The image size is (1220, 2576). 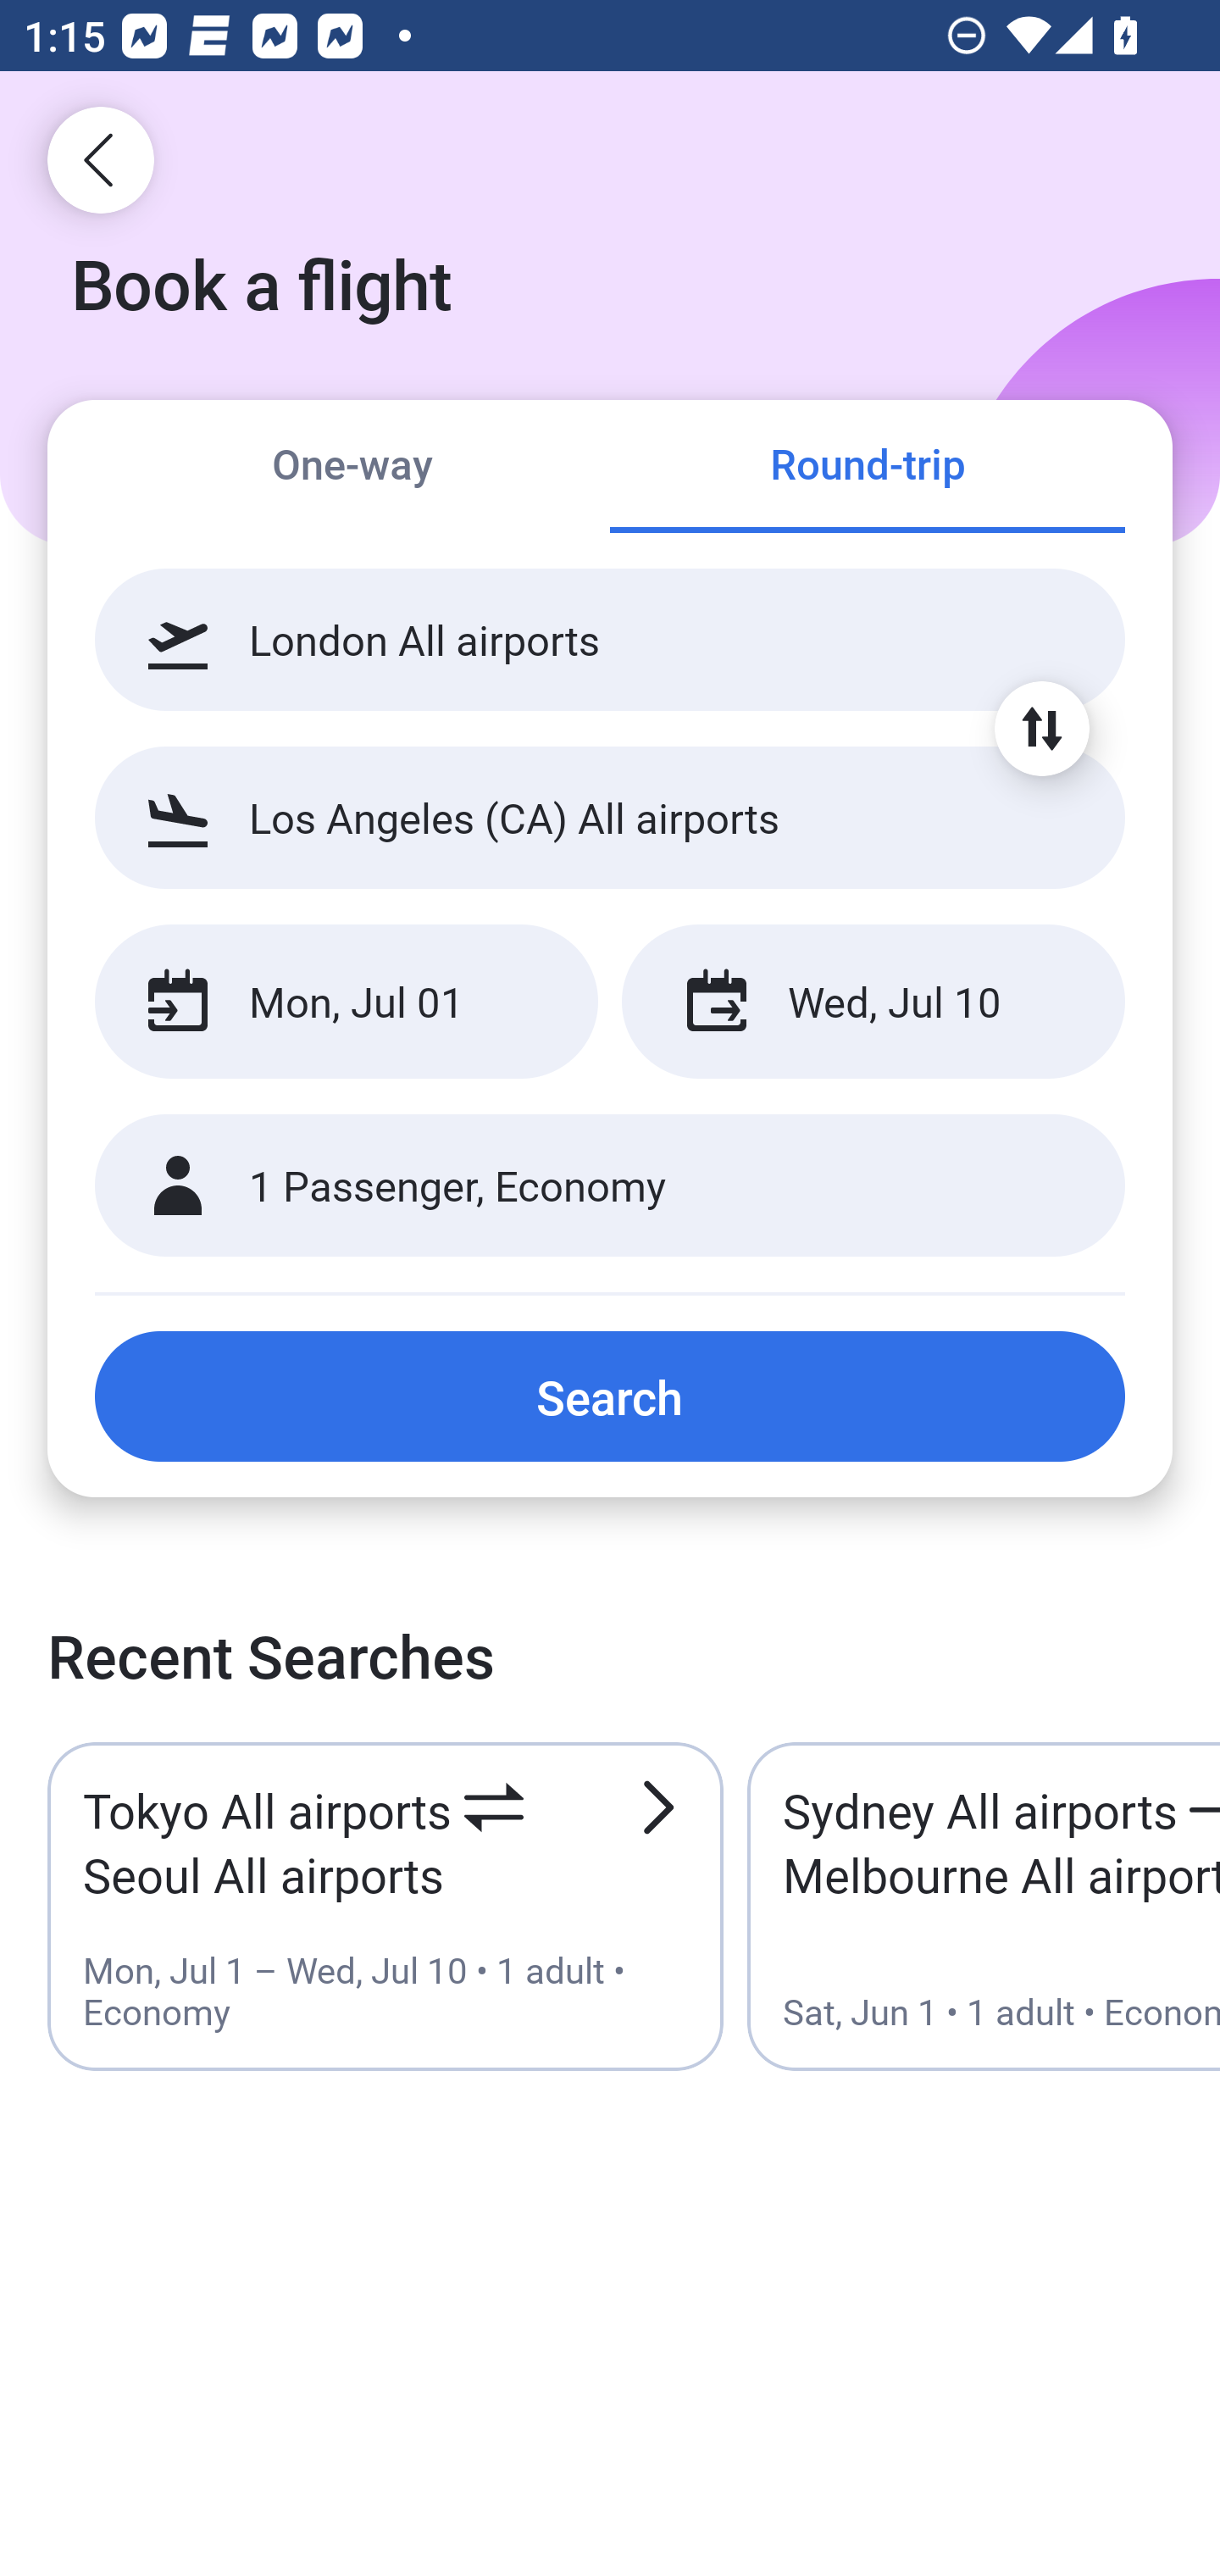 What do you see at coordinates (610, 1396) in the screenshot?
I see `Search` at bounding box center [610, 1396].